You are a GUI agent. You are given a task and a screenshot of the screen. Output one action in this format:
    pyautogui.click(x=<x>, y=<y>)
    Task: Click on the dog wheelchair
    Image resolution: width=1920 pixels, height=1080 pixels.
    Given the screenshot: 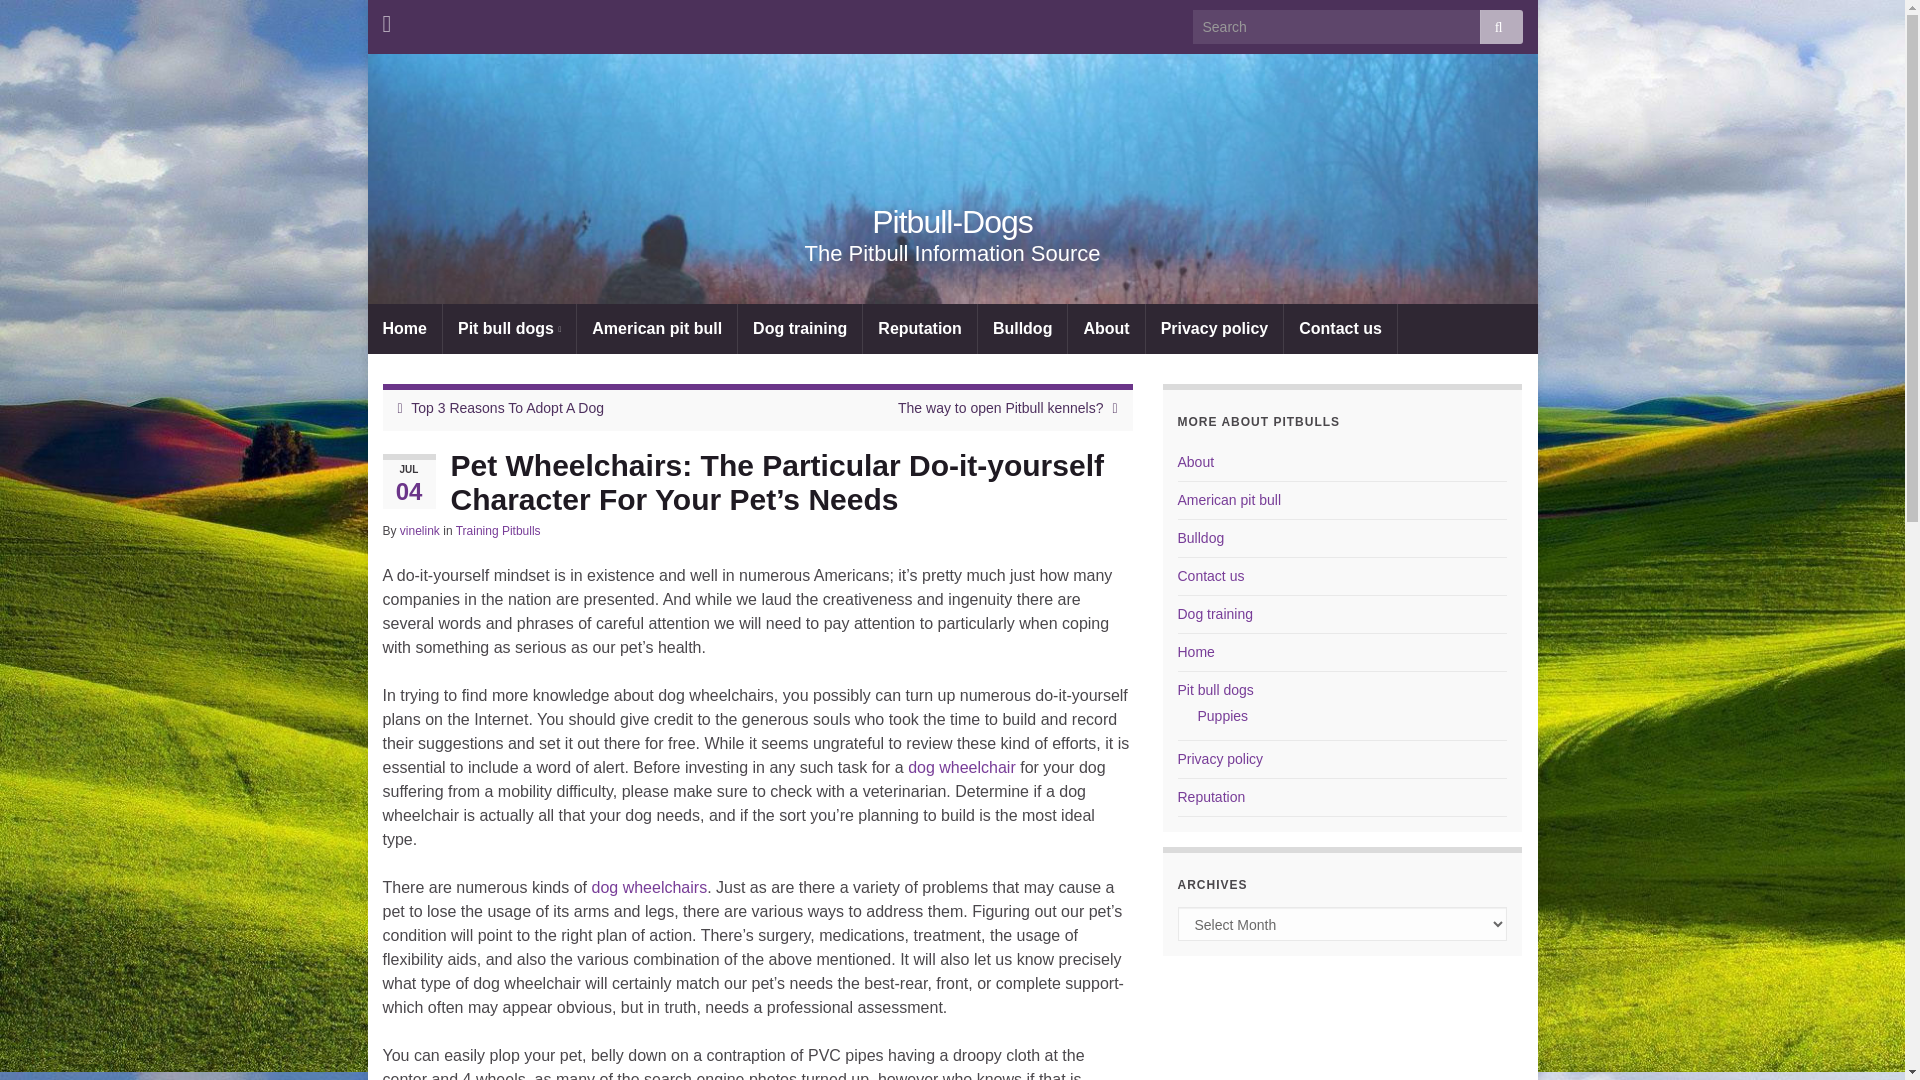 What is the action you would take?
    pyautogui.click(x=962, y=768)
    